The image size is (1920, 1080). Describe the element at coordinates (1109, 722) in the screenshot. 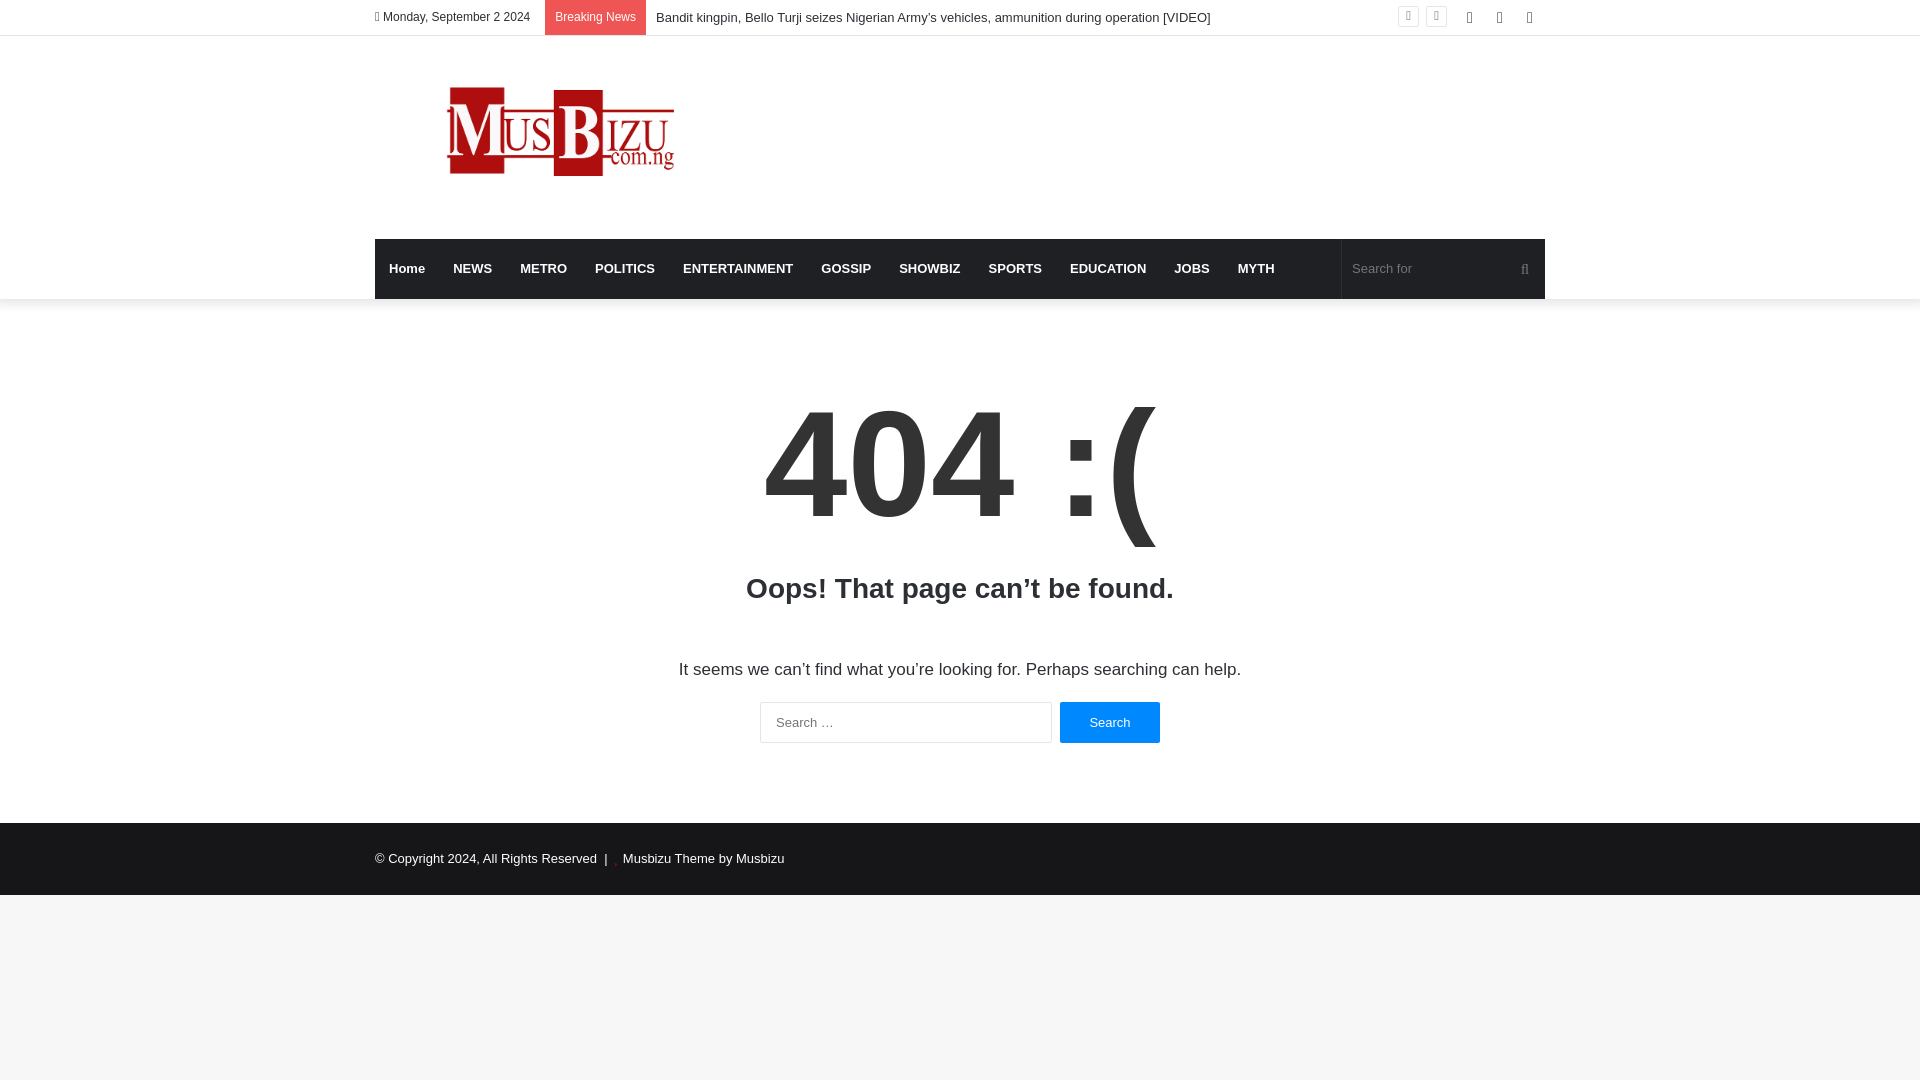

I see `Search` at that location.